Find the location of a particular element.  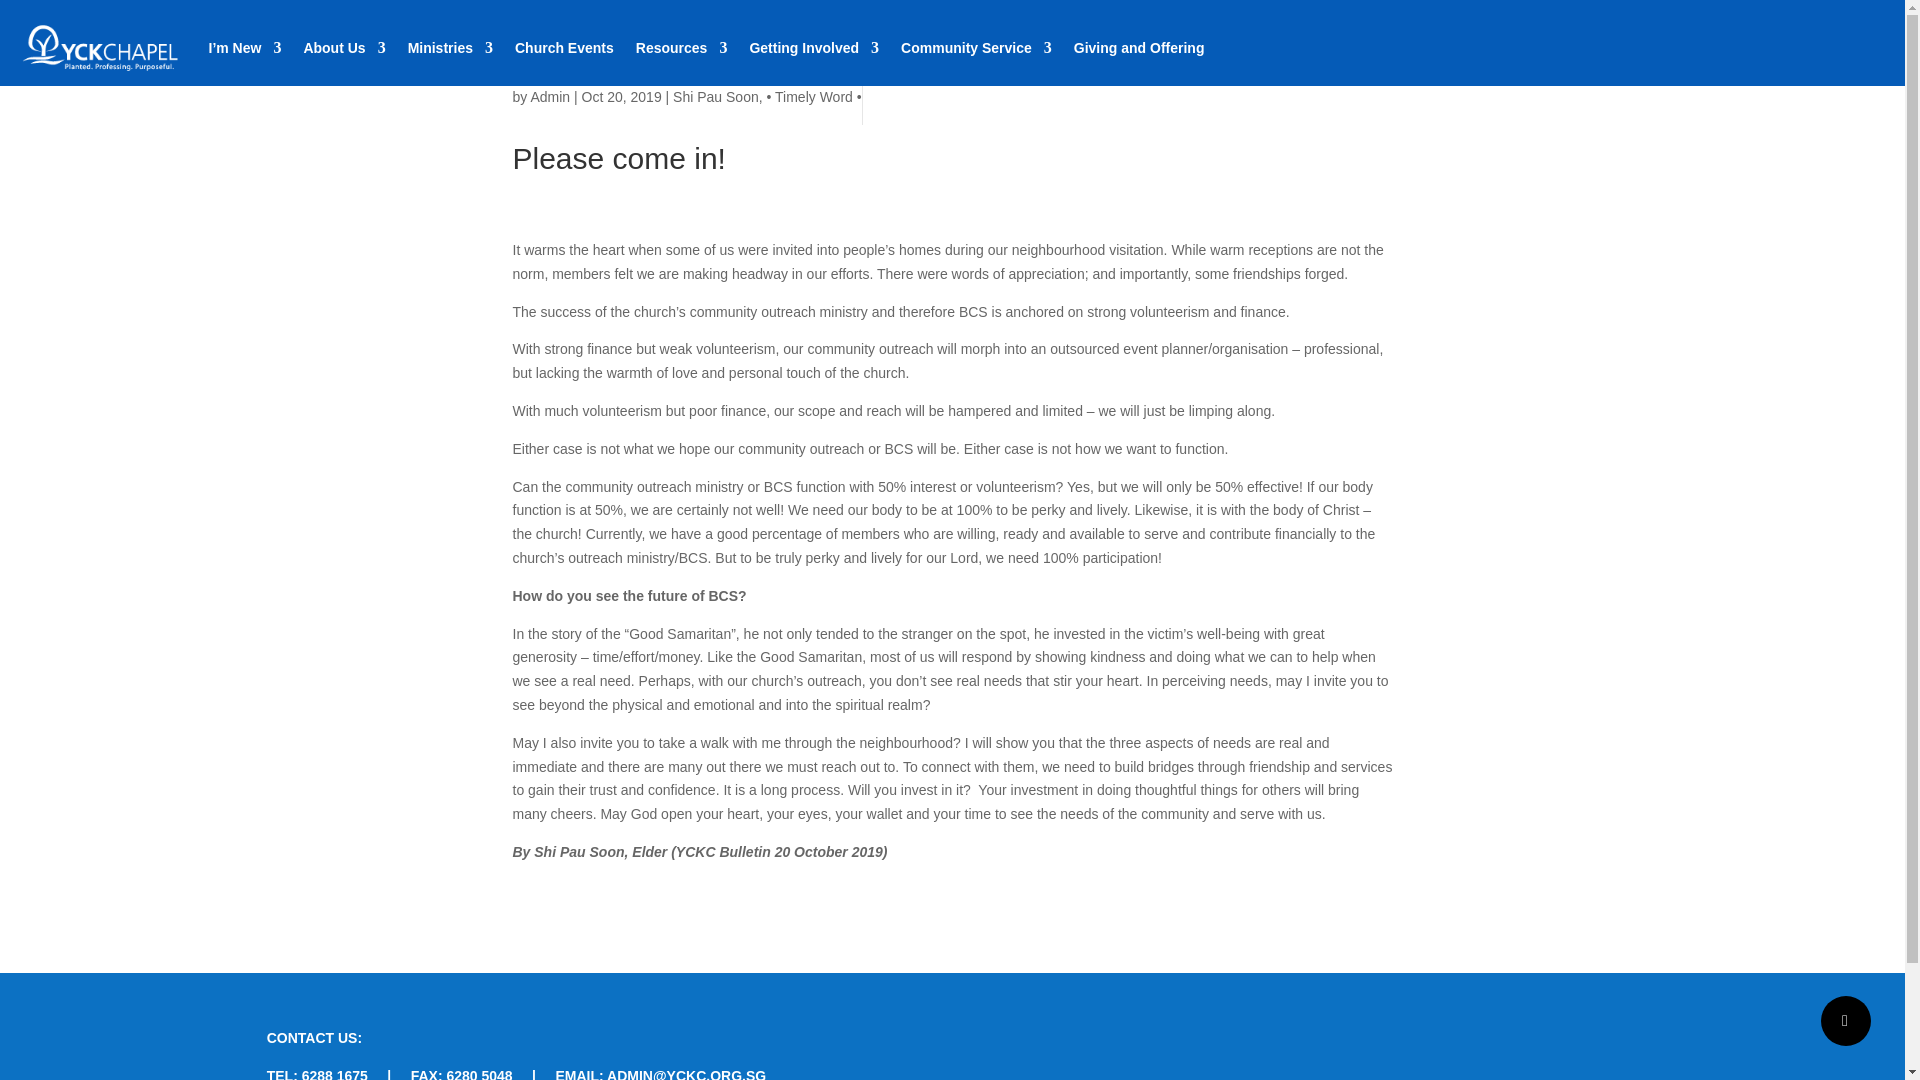

Ministries is located at coordinates (450, 48).